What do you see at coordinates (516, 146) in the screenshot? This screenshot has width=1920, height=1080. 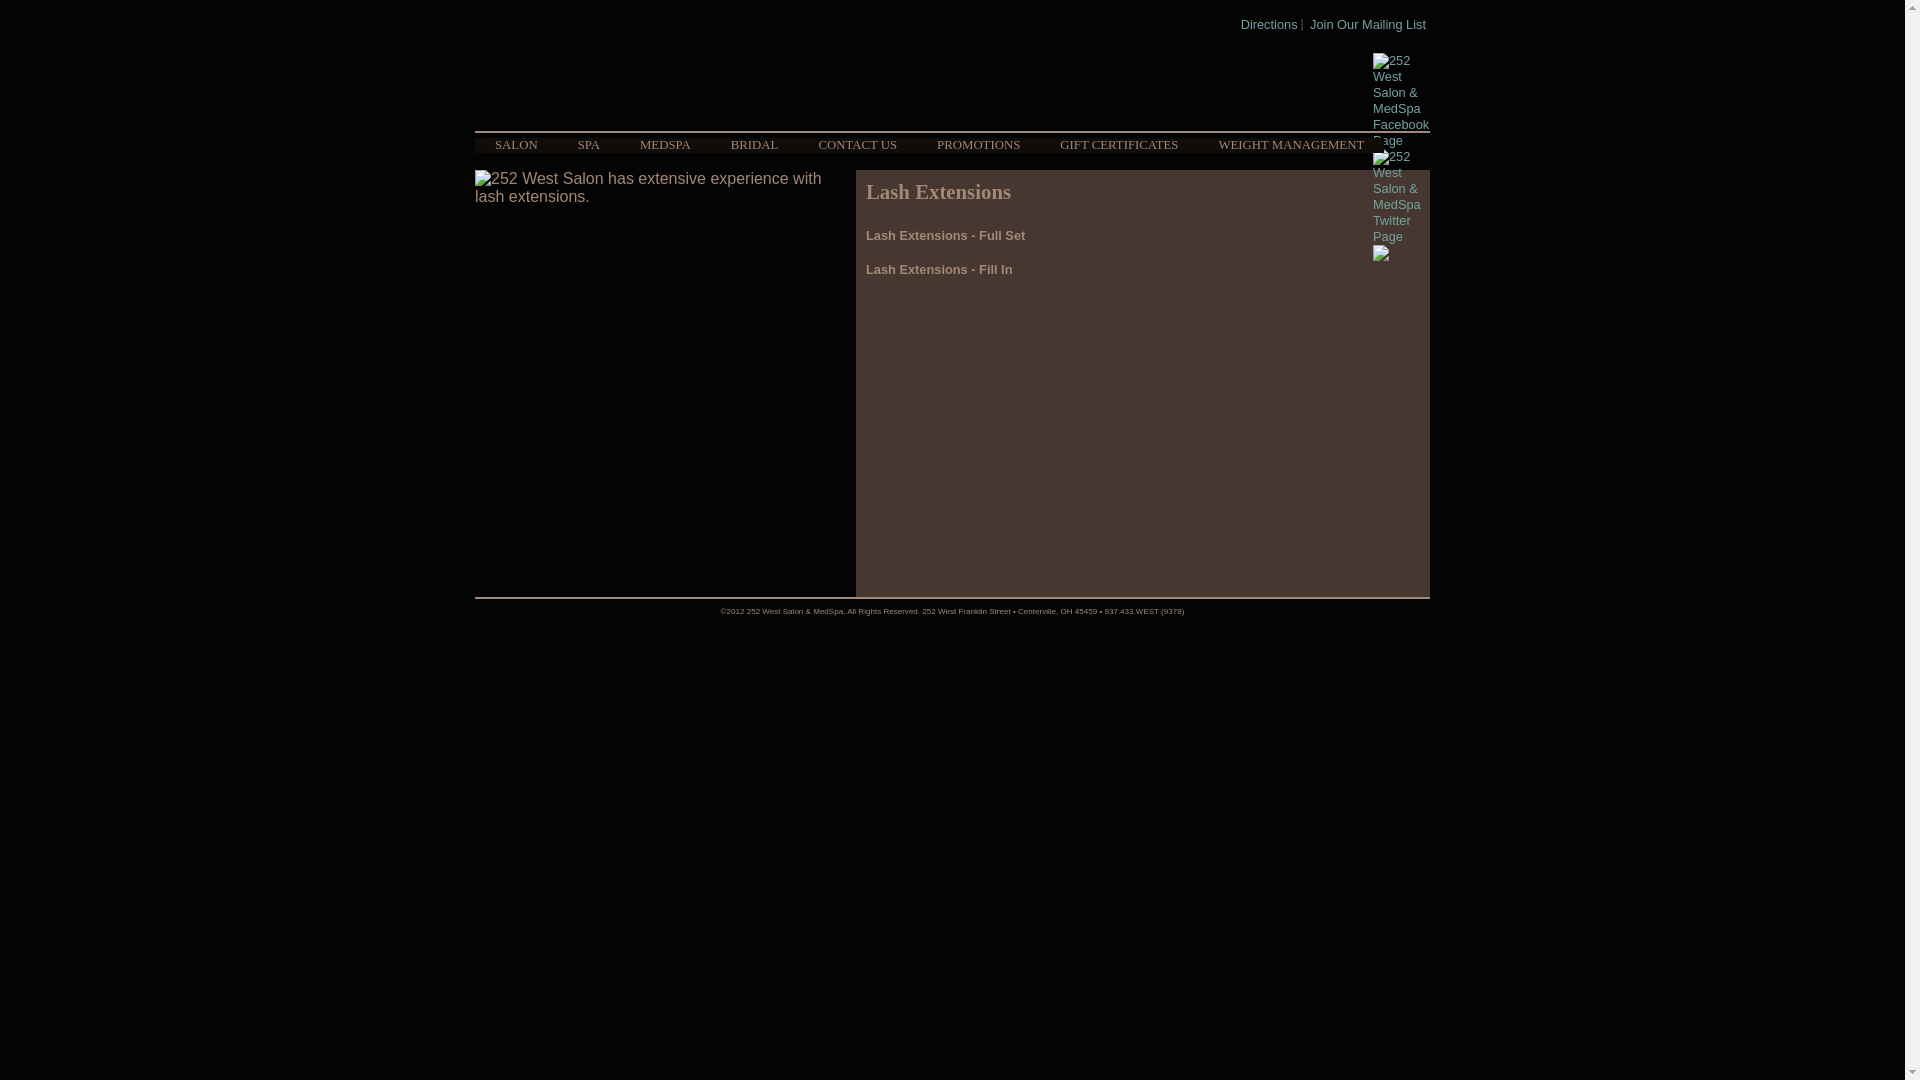 I see `SALON` at bounding box center [516, 146].